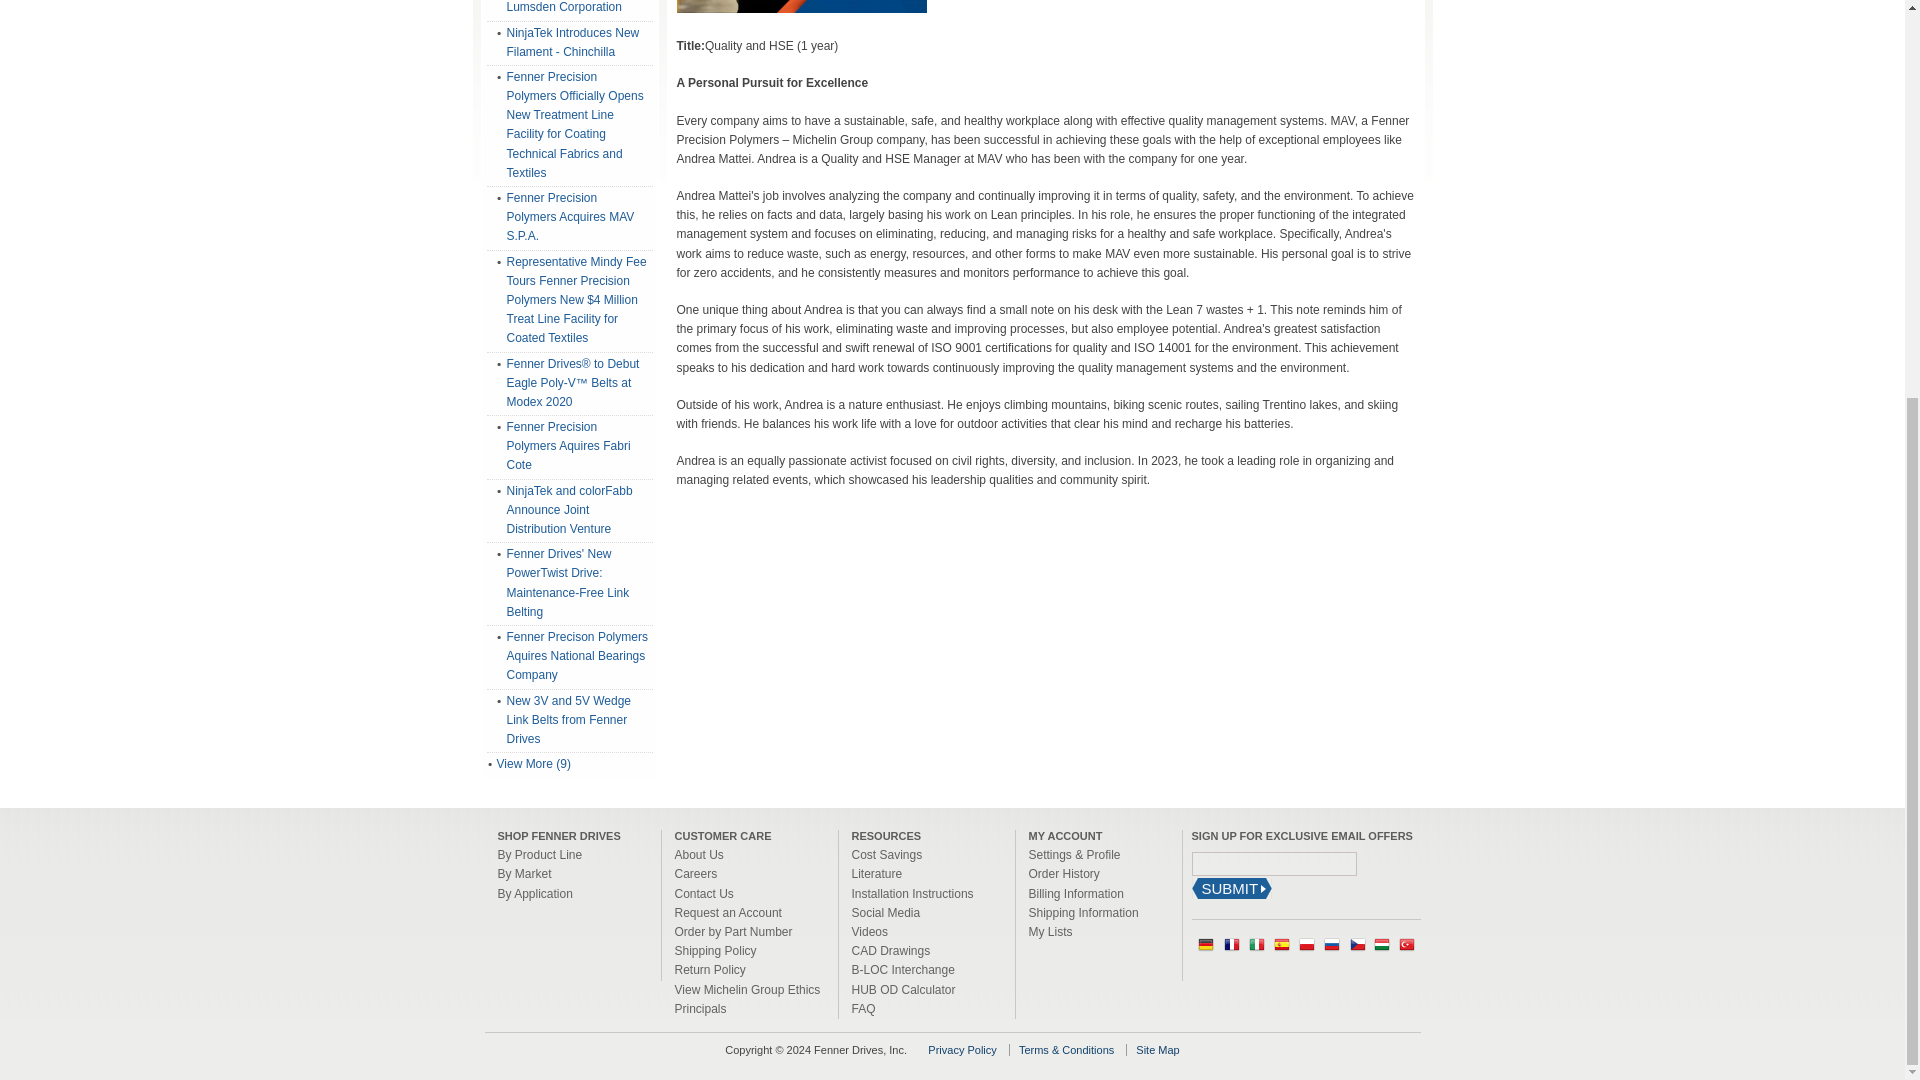 The height and width of the screenshot is (1080, 1920). What do you see at coordinates (892, 950) in the screenshot?
I see `CAD Drawings` at bounding box center [892, 950].